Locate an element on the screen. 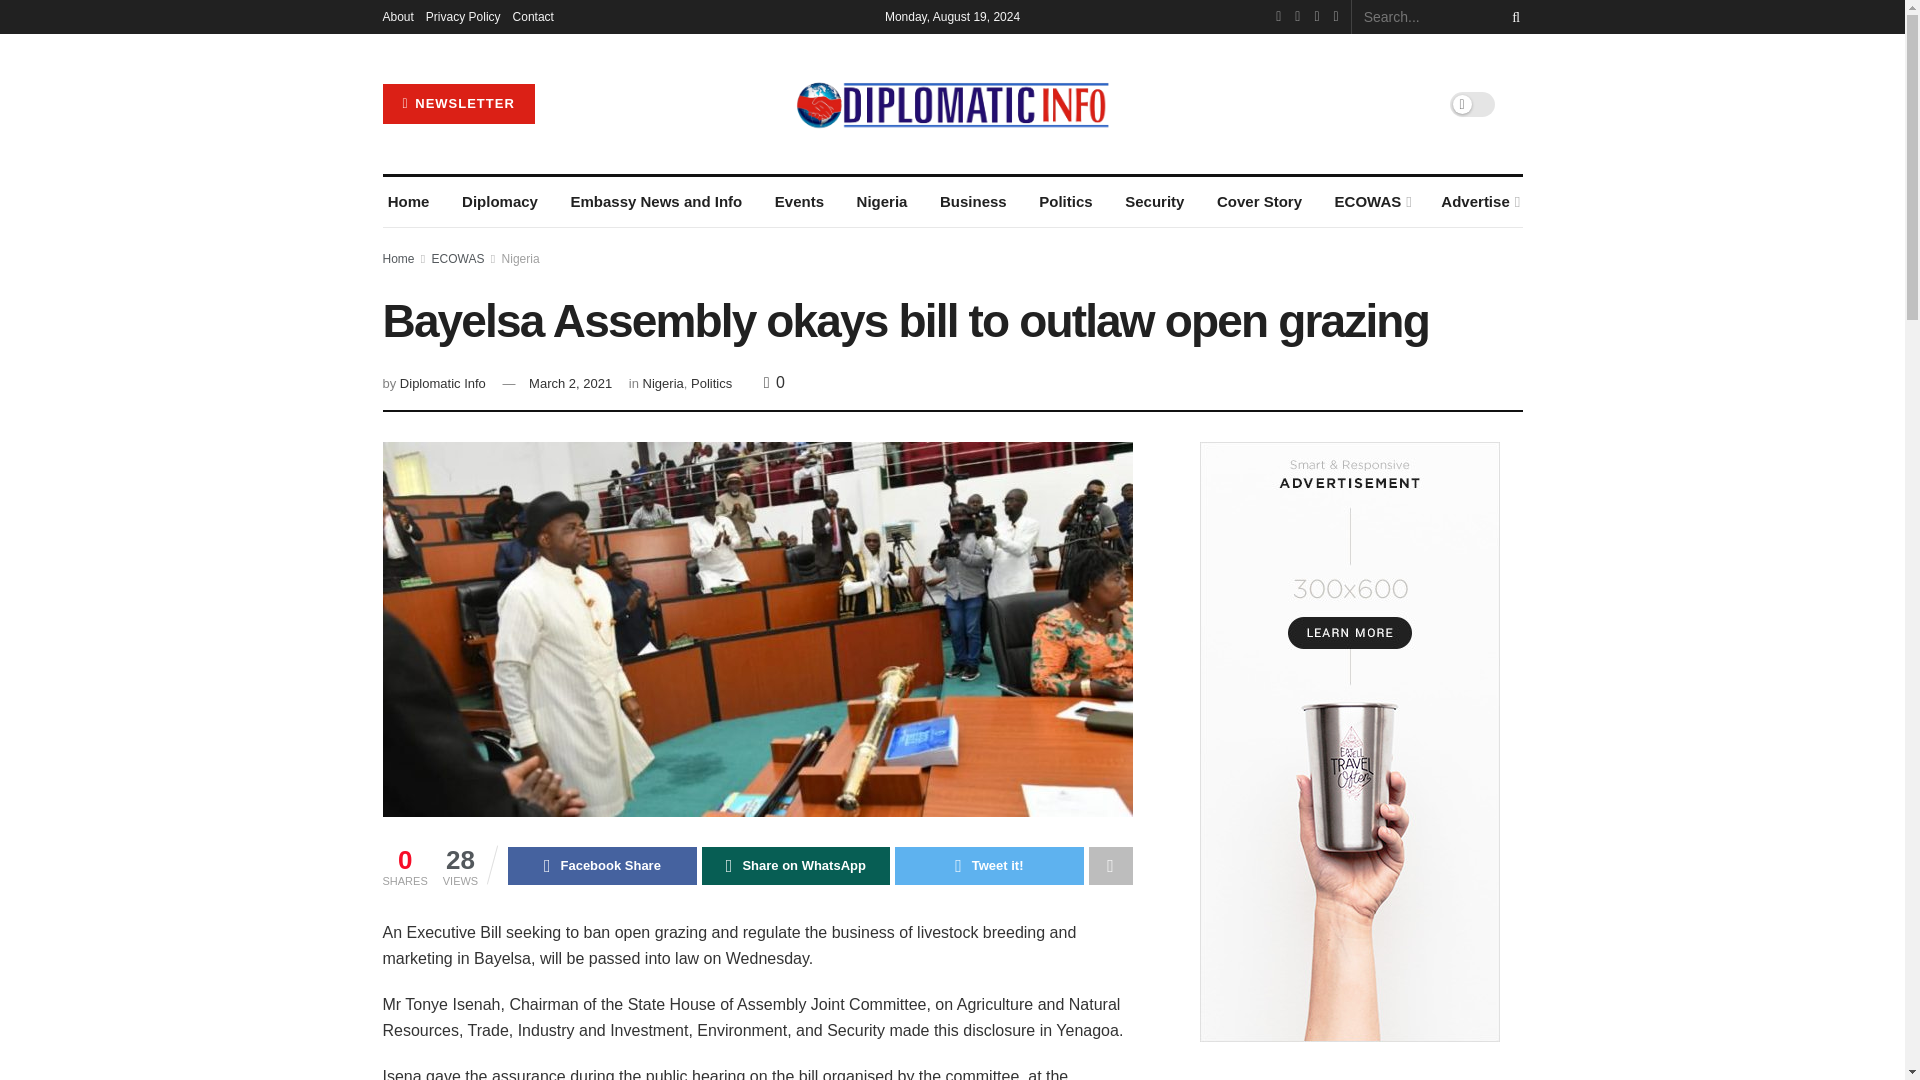 This screenshot has height=1080, width=1920. Events is located at coordinates (799, 202).